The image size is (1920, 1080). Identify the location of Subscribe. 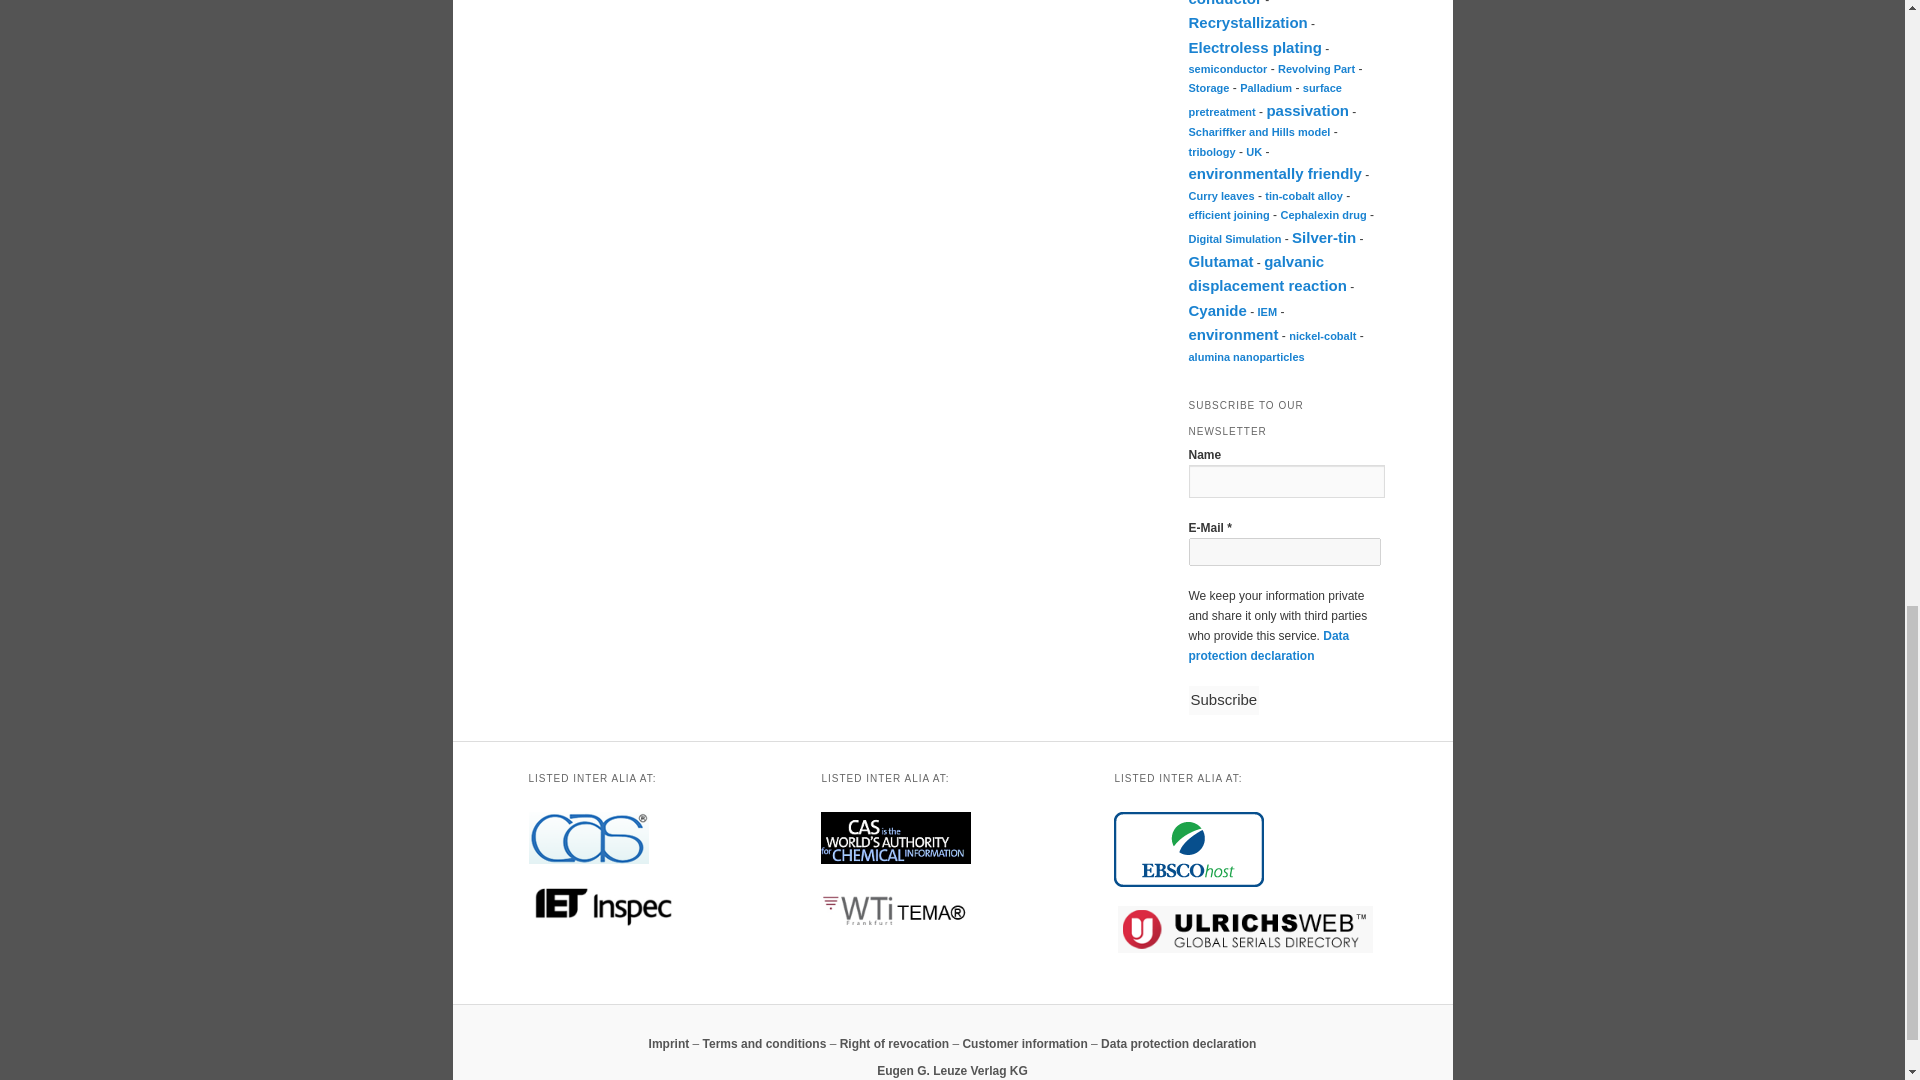
(1224, 699).